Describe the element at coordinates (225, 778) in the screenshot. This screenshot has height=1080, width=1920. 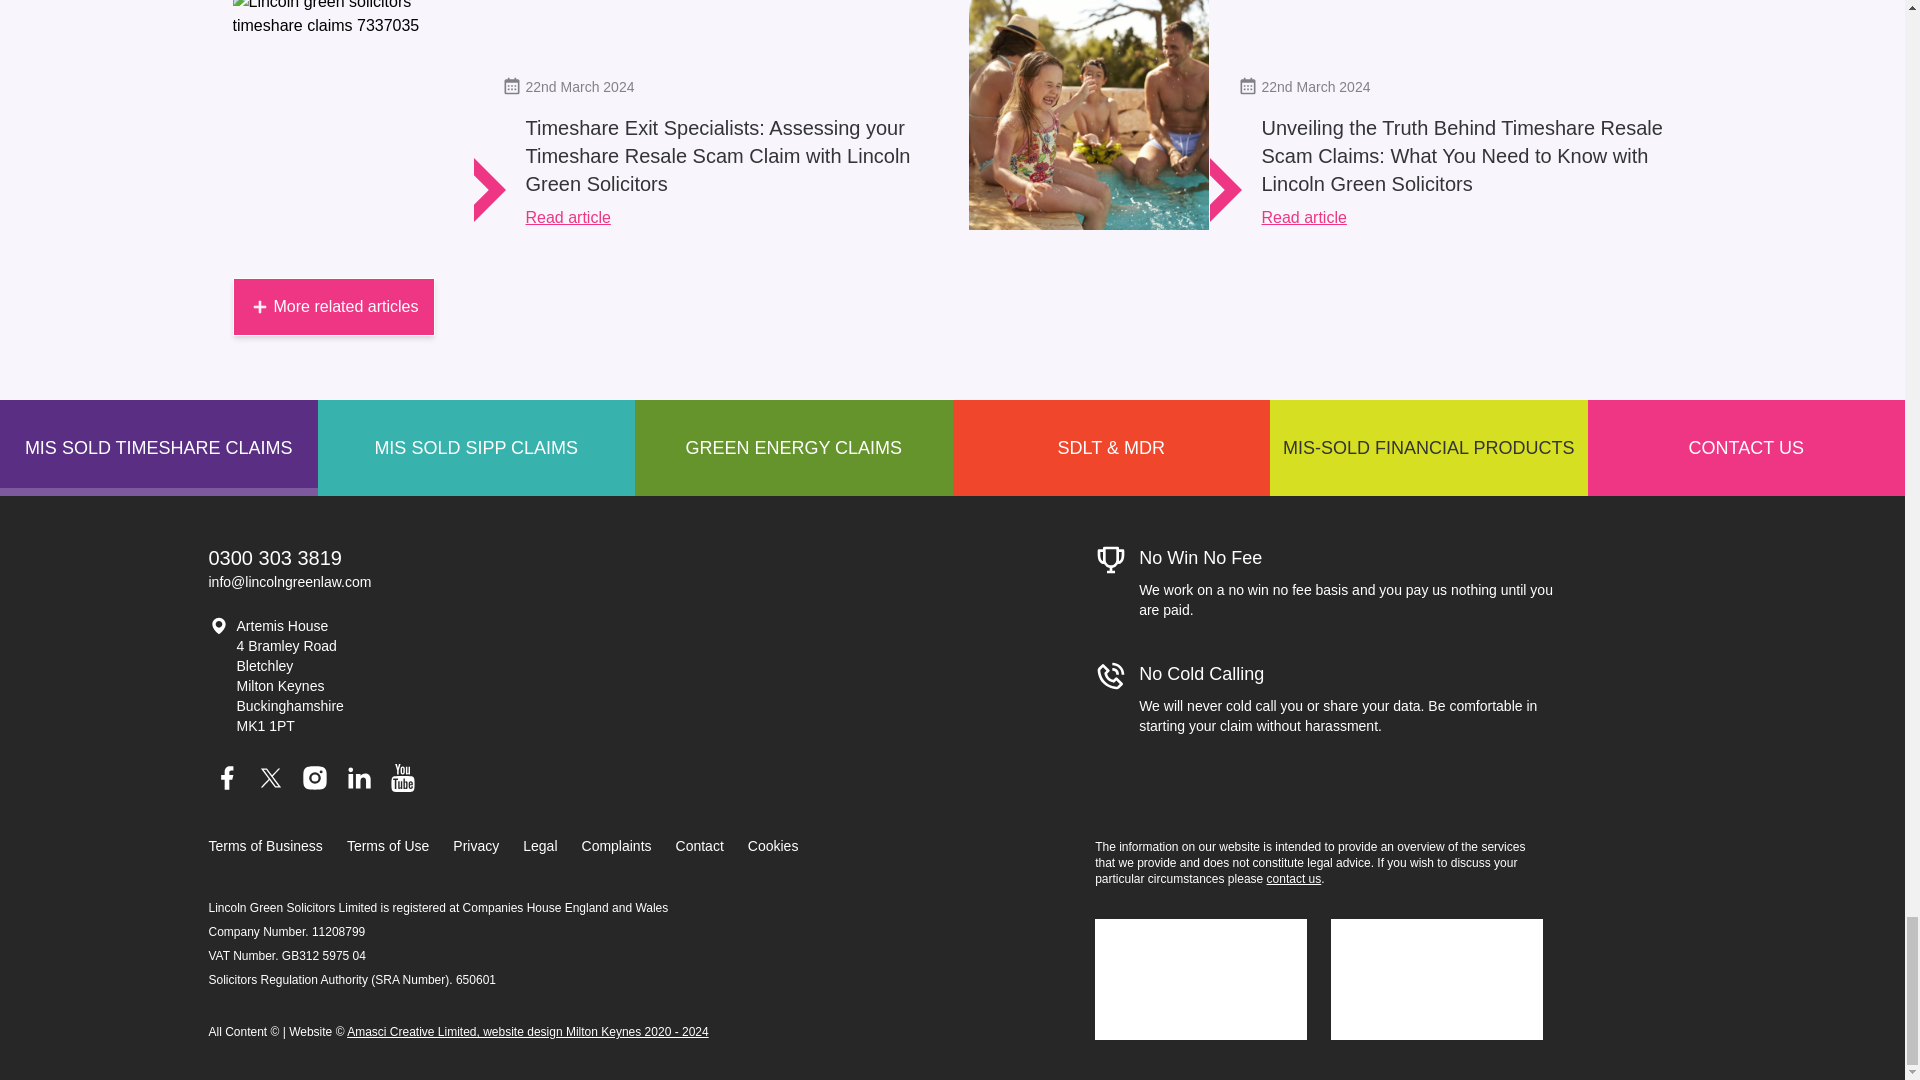
I see `Facebook` at that location.